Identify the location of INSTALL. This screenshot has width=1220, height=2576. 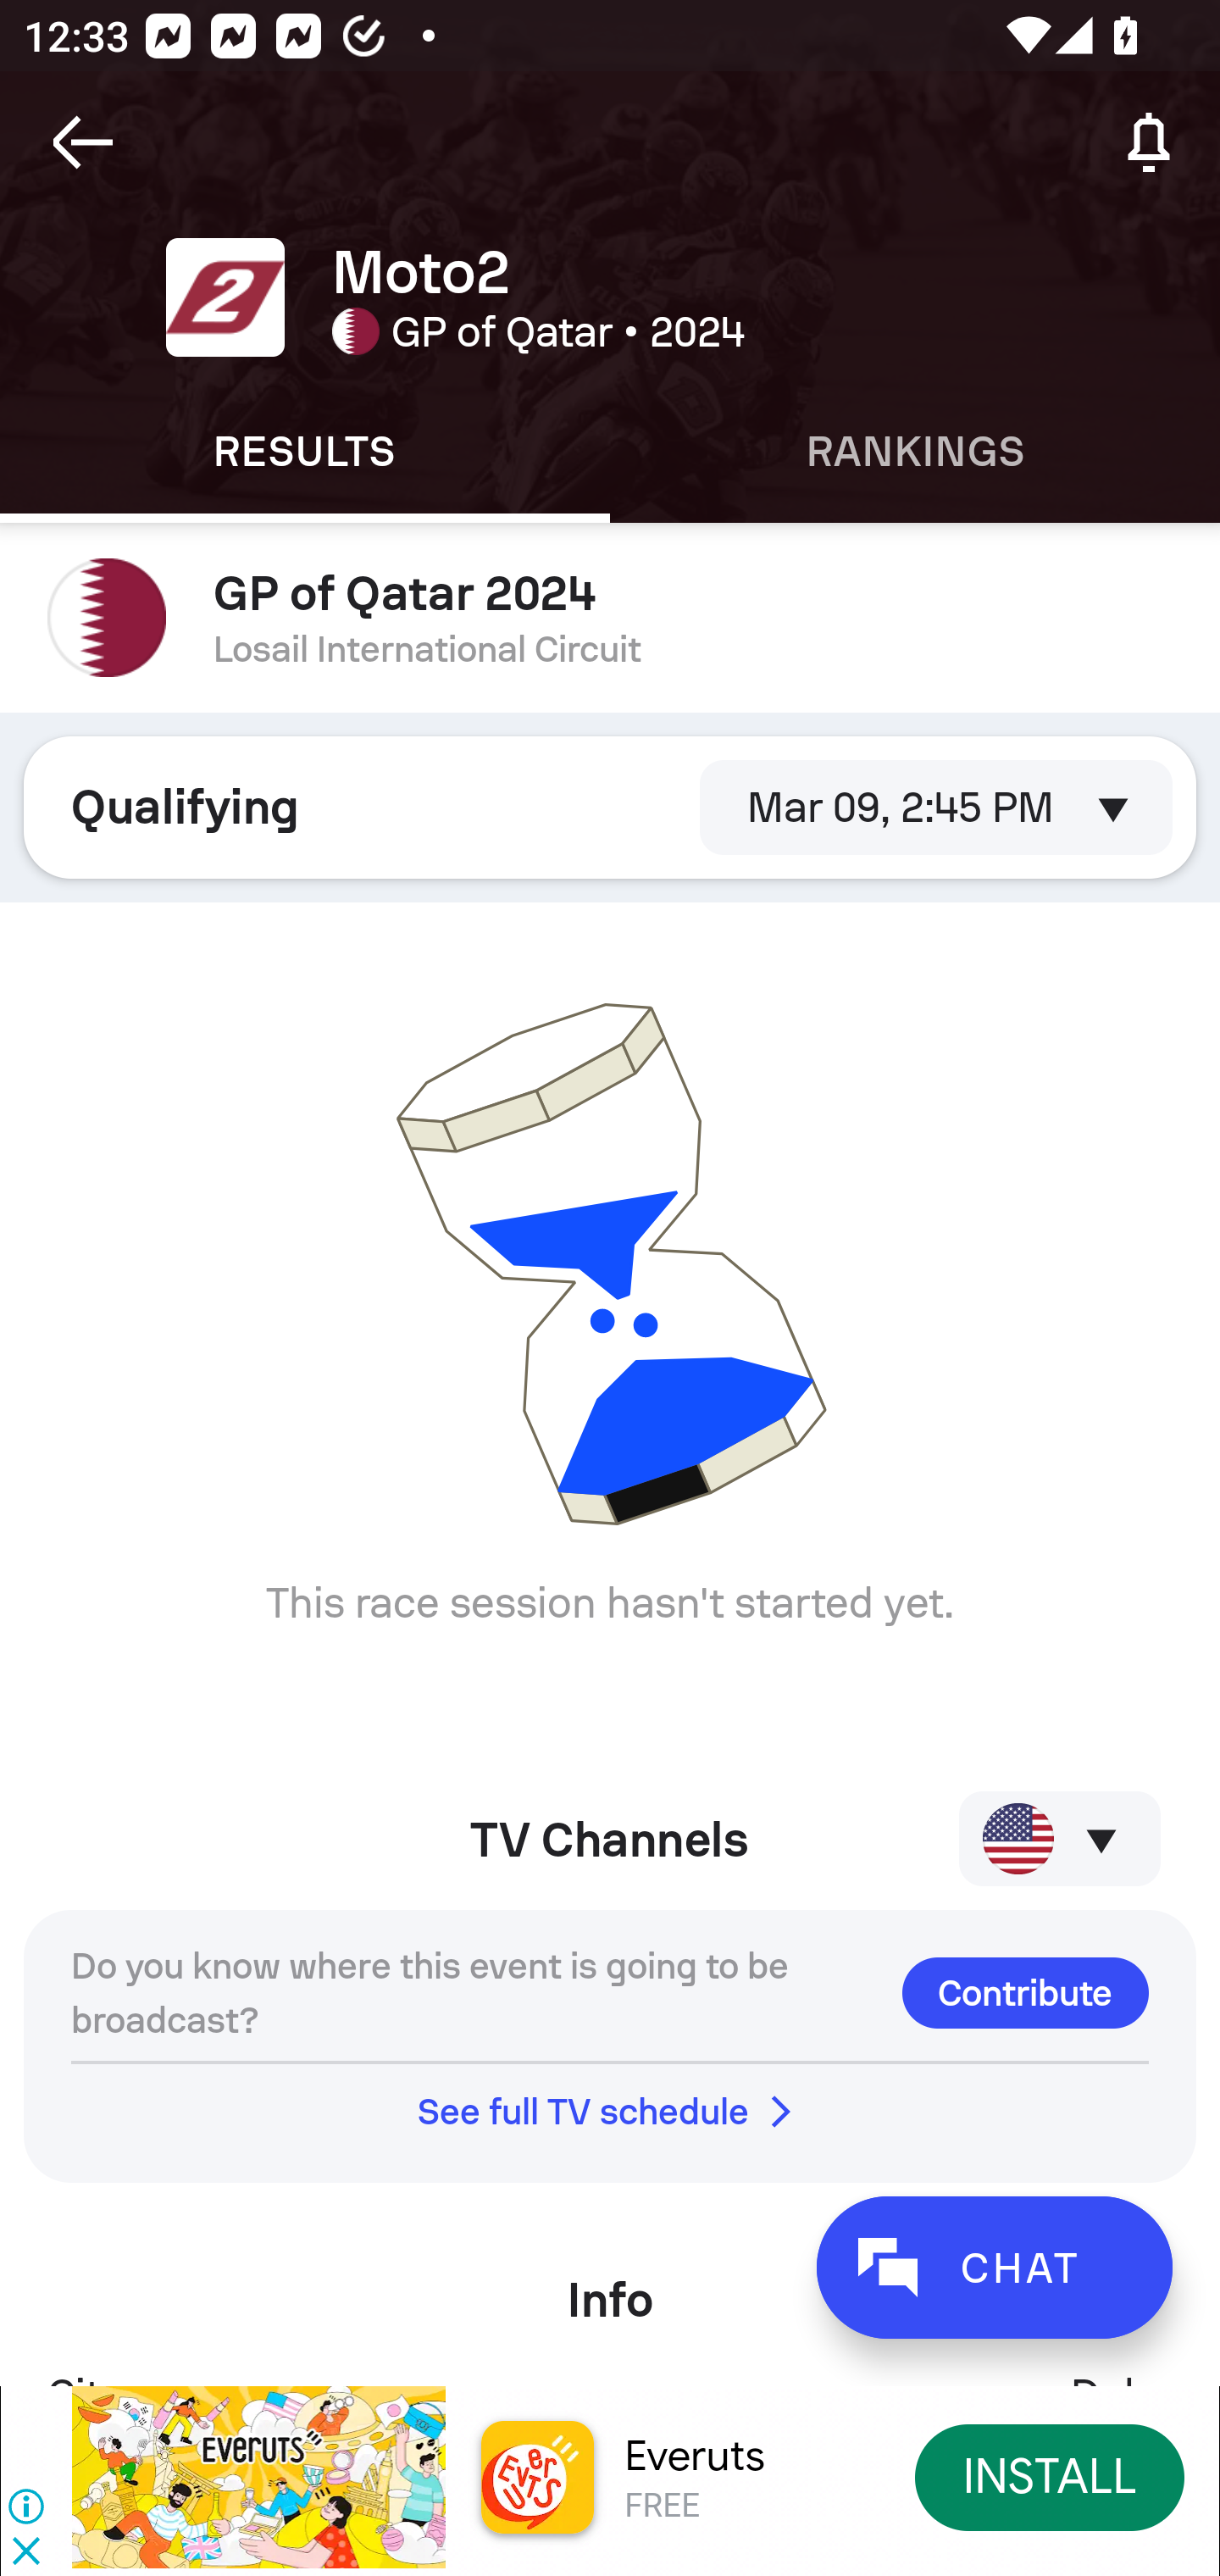
(1051, 2476).